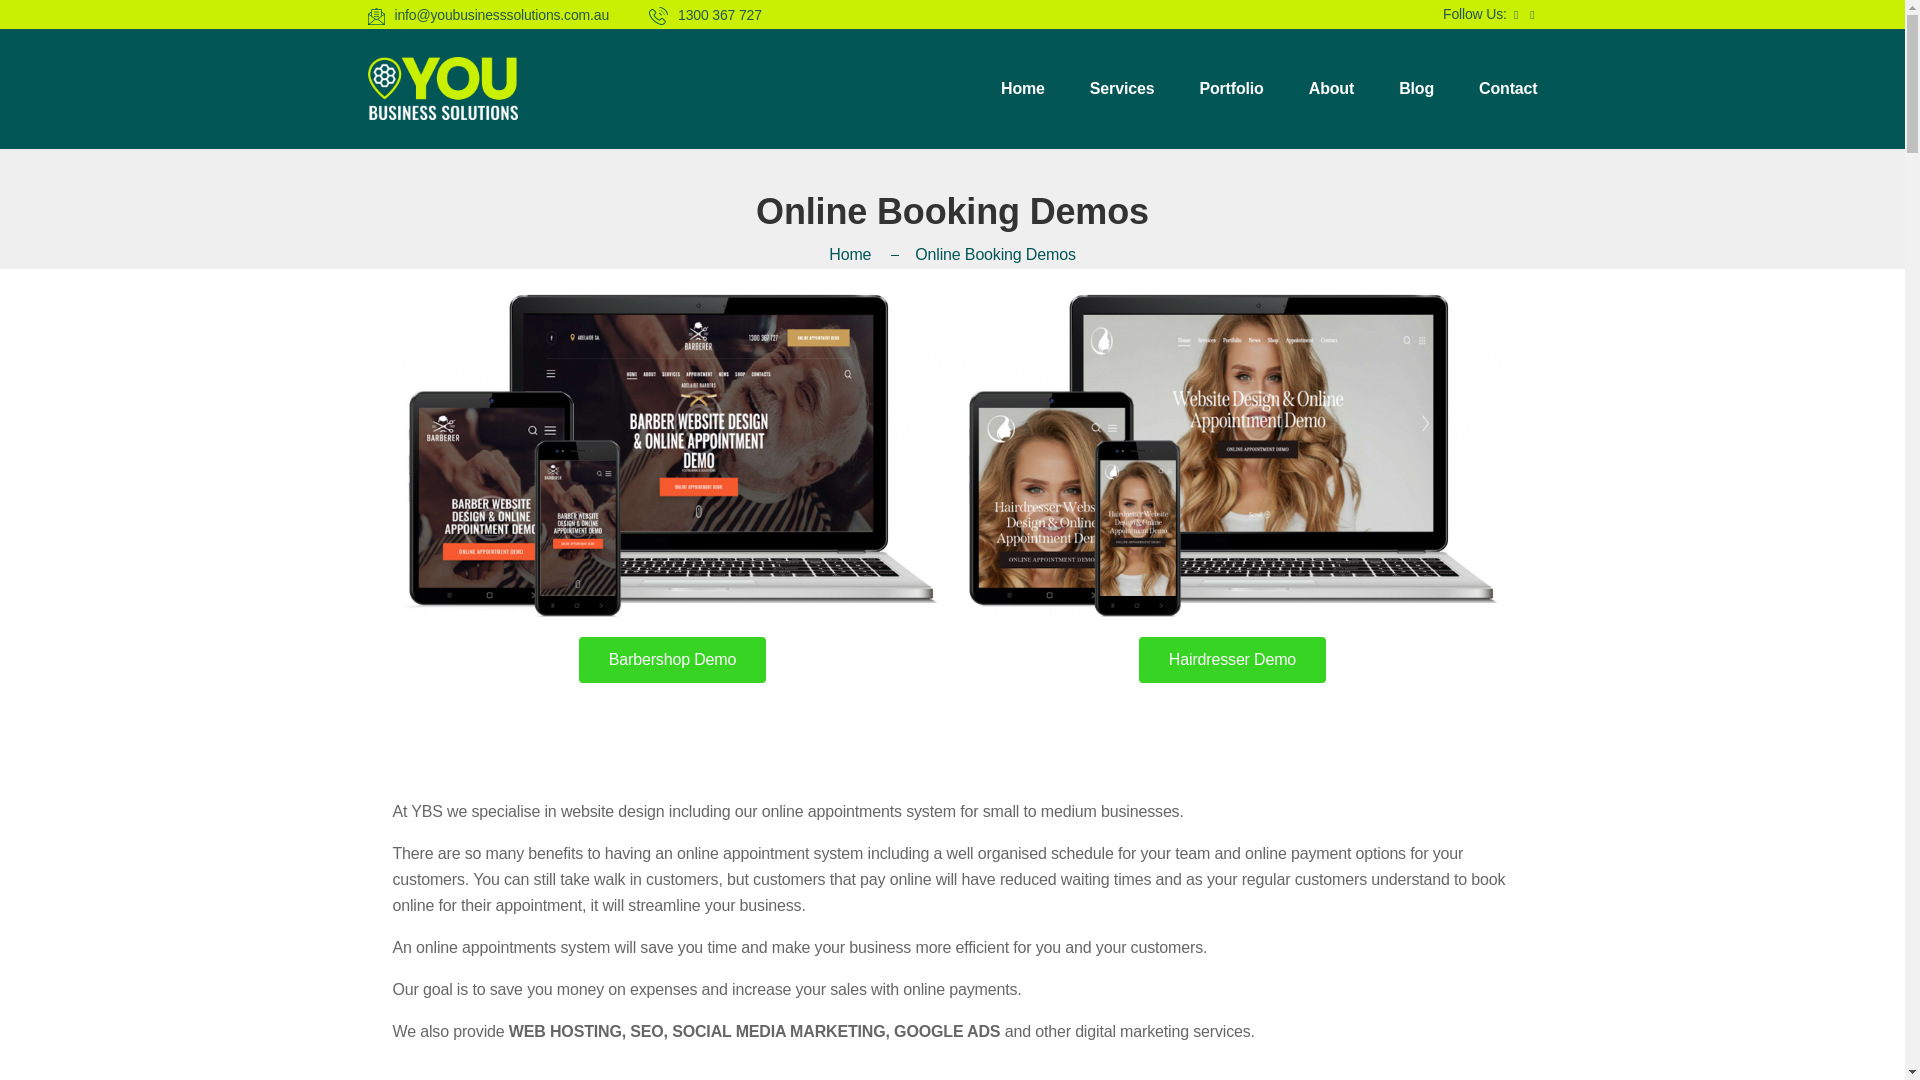 The height and width of the screenshot is (1080, 1920). I want to click on 1300 367 727, so click(705, 14).